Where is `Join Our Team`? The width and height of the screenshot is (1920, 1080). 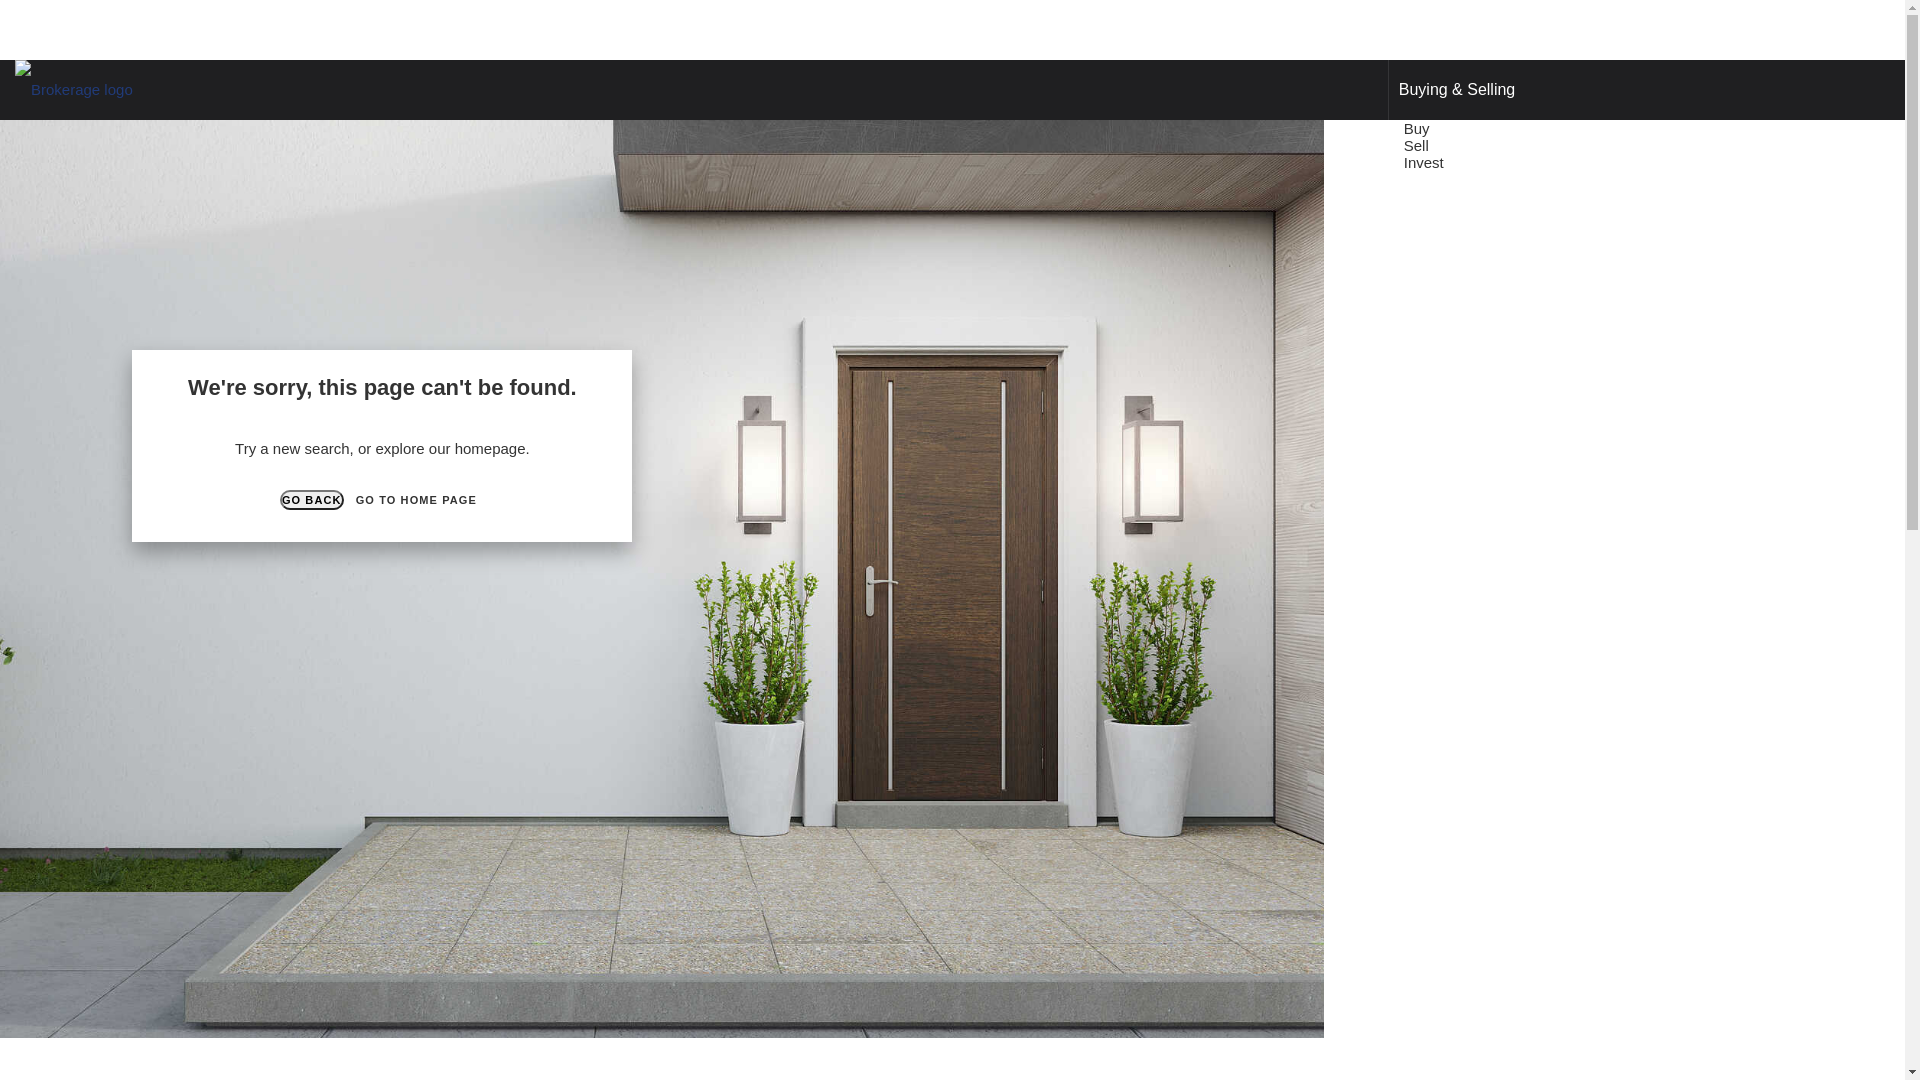
Join Our Team is located at coordinates (1828, 162).